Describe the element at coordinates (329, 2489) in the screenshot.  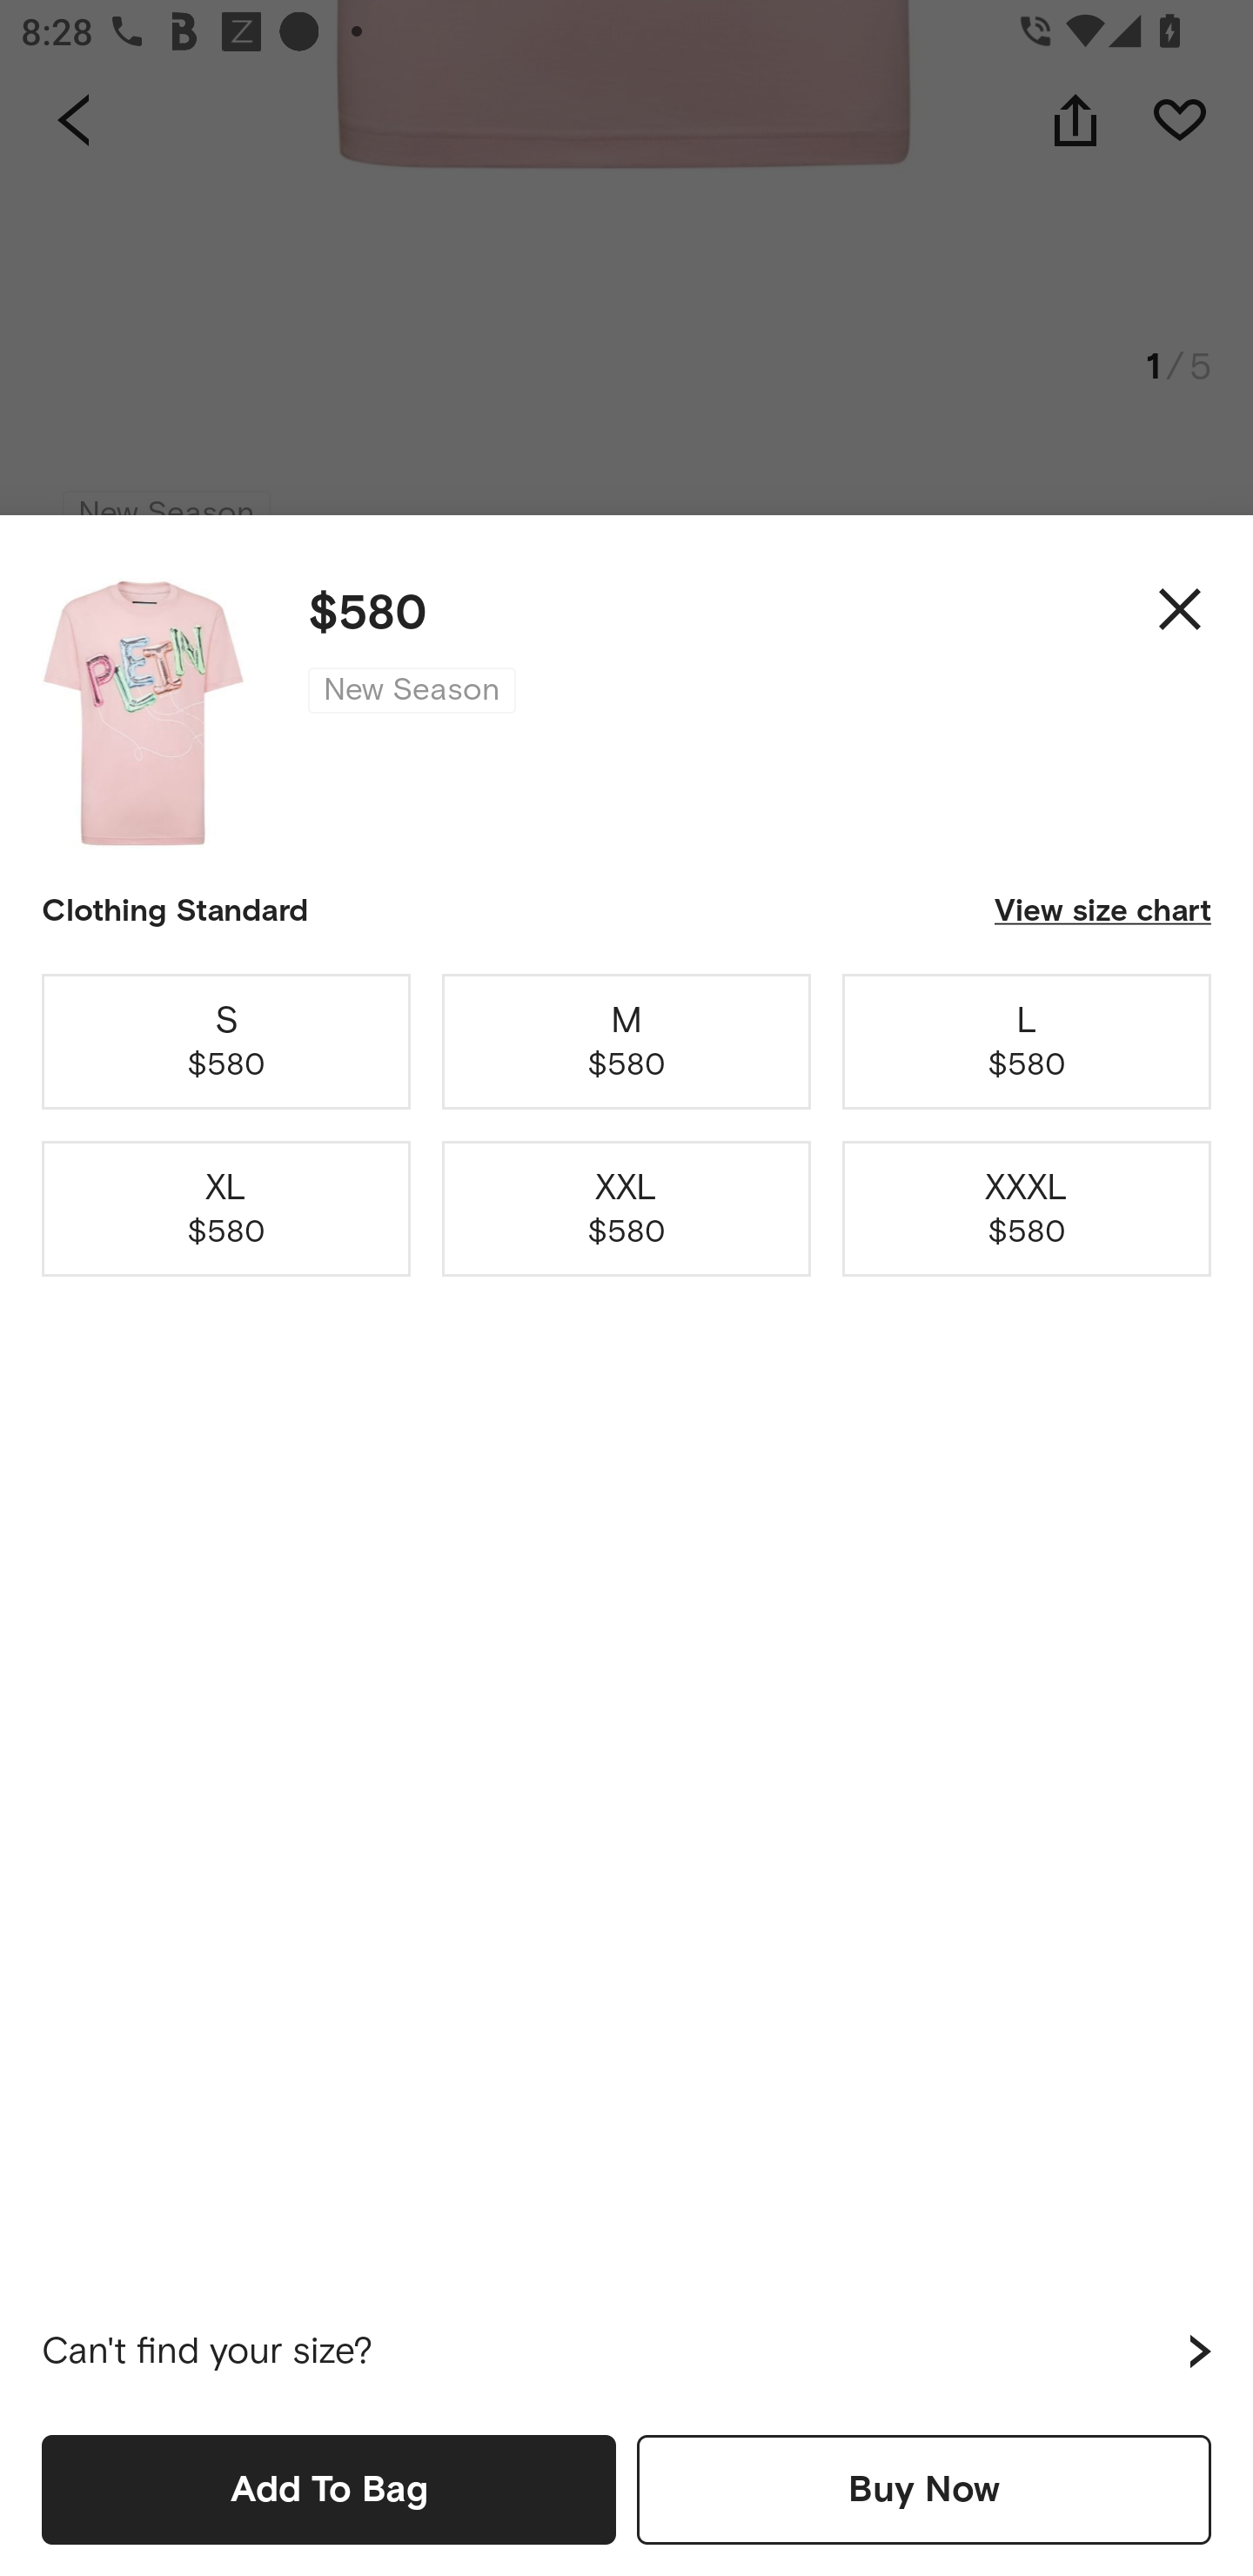
I see `Add To Bag` at that location.